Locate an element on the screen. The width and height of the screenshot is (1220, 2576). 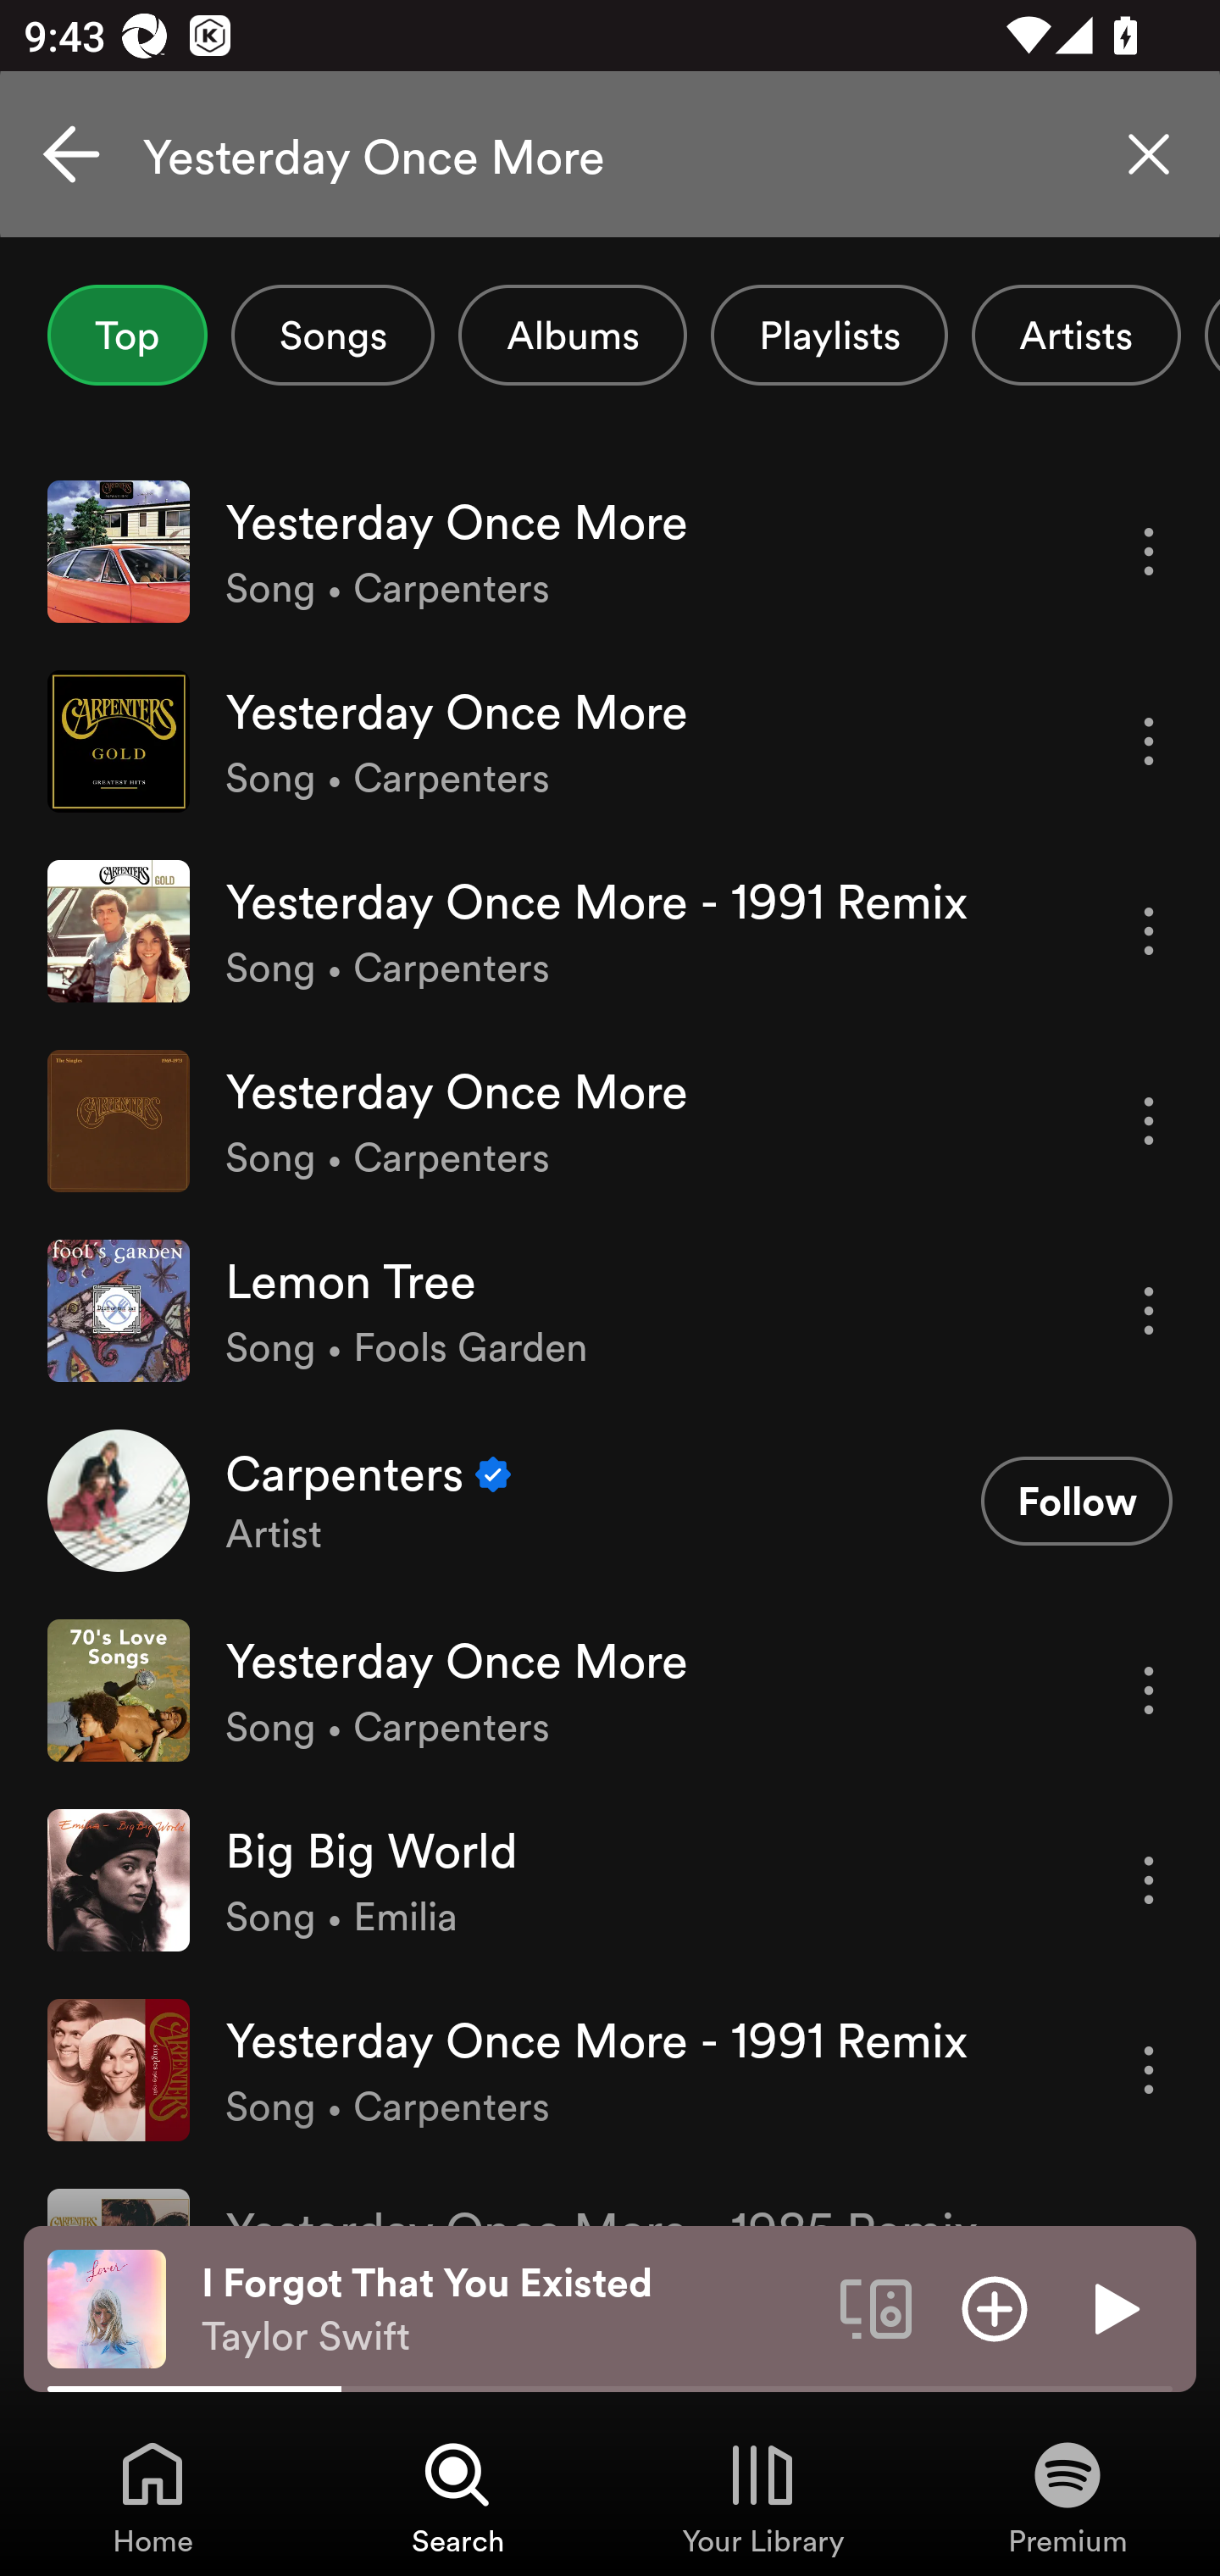
More options for song Lemon Tree is located at coordinates (1149, 1311).